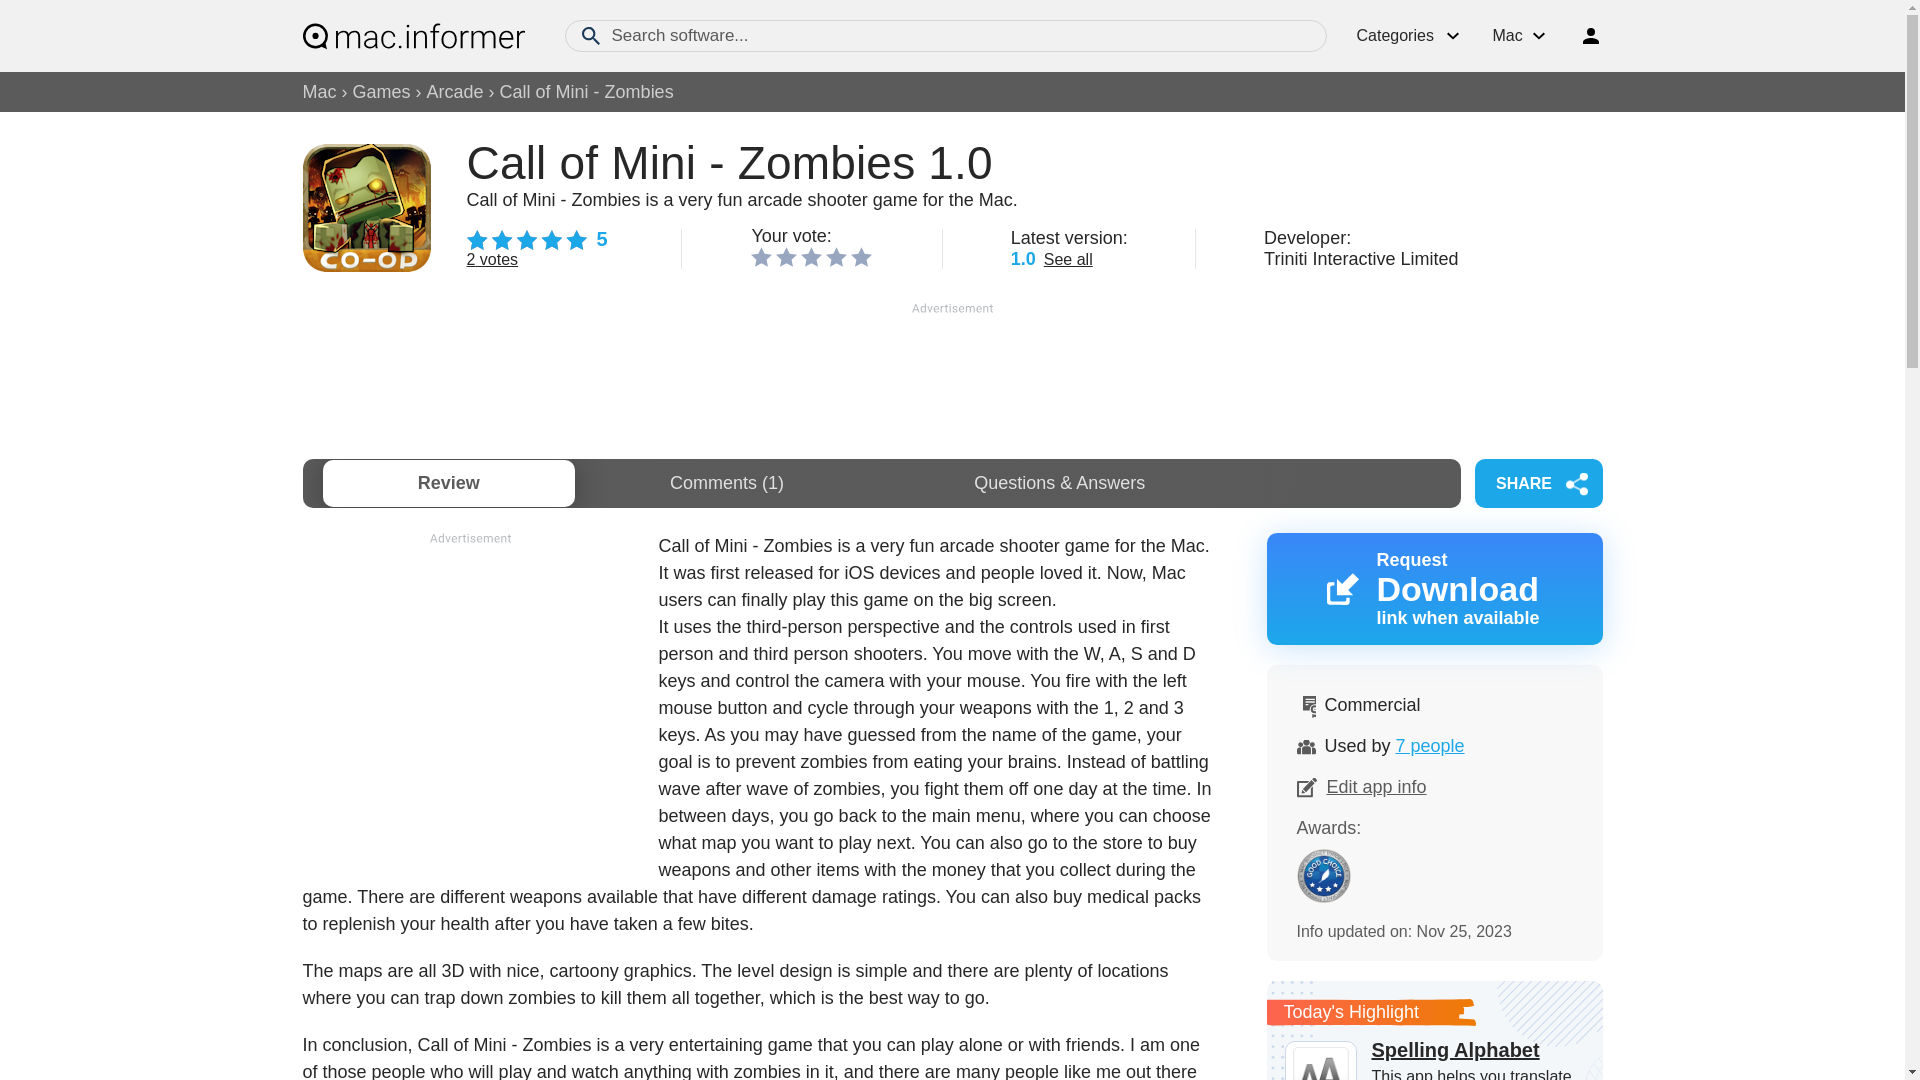  Describe the element at coordinates (786, 256) in the screenshot. I see `2` at that location.